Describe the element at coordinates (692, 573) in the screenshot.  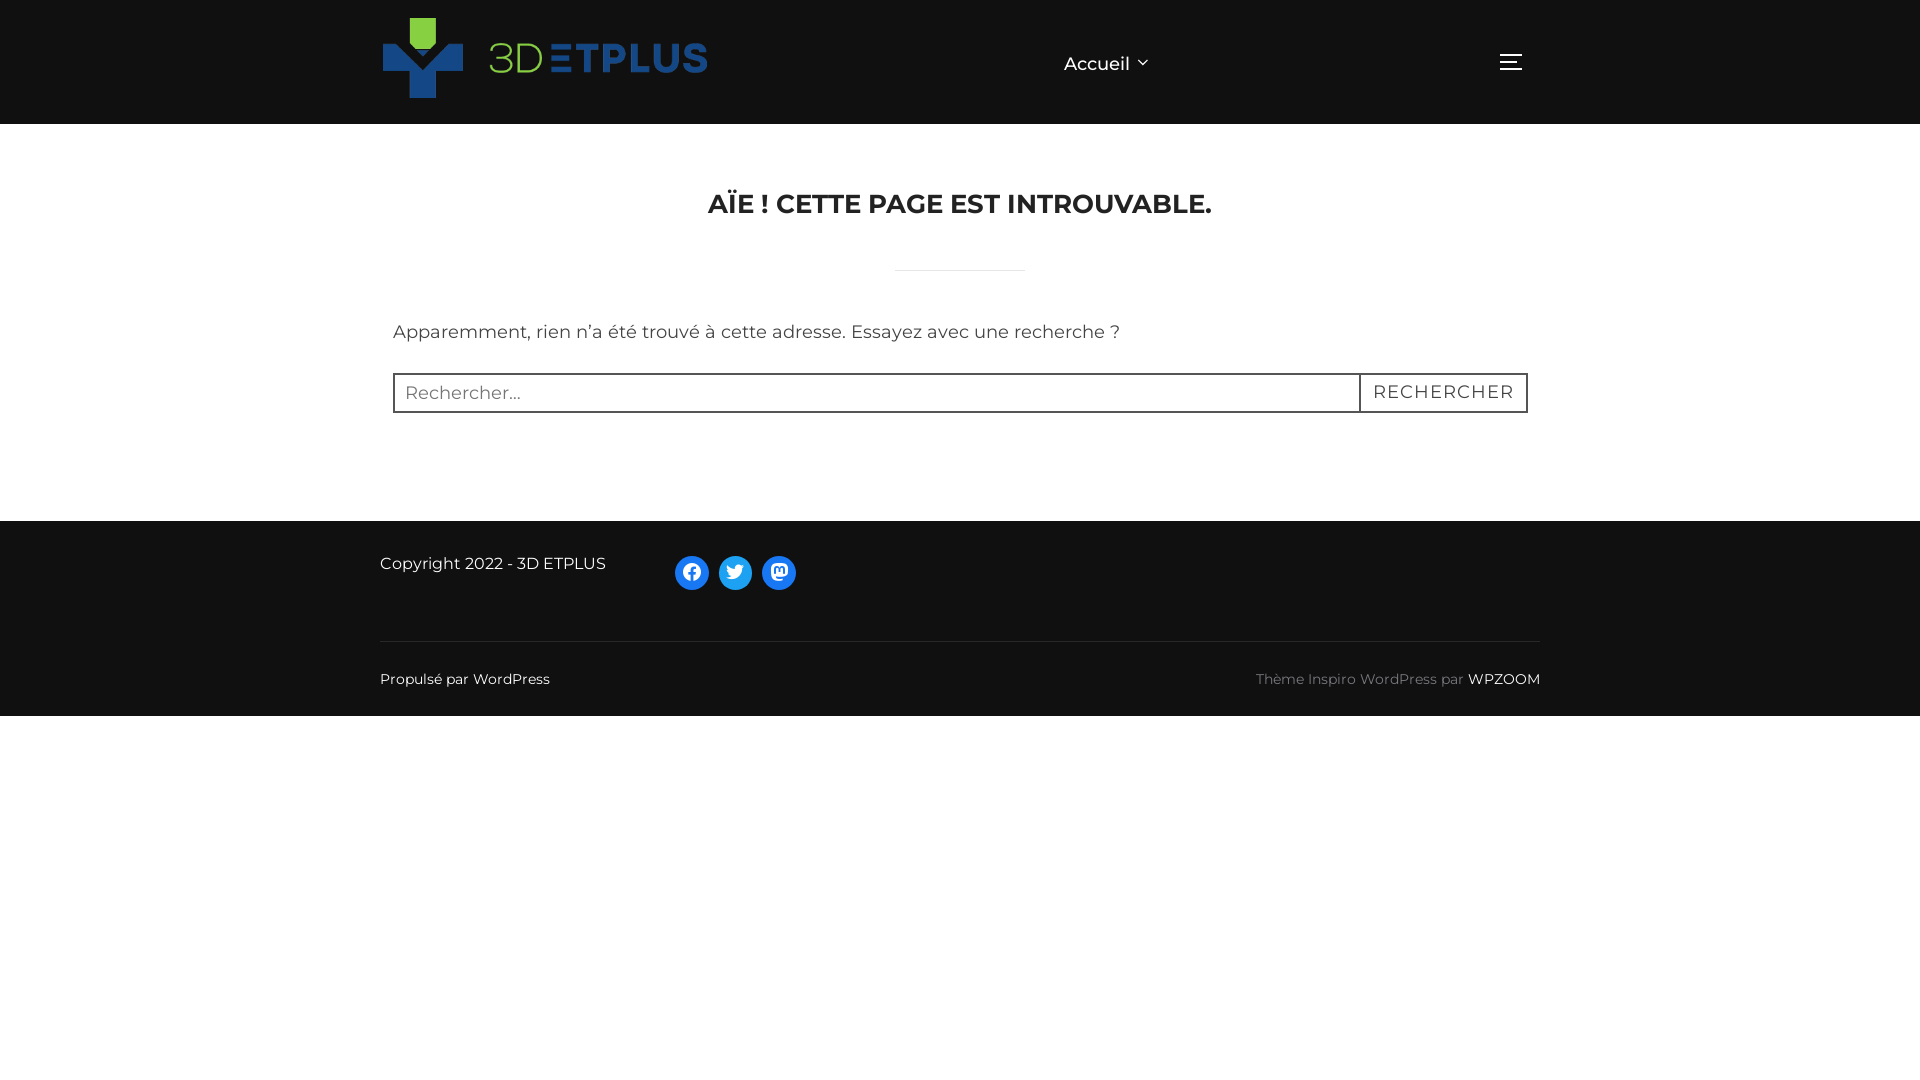
I see `Facebook` at that location.